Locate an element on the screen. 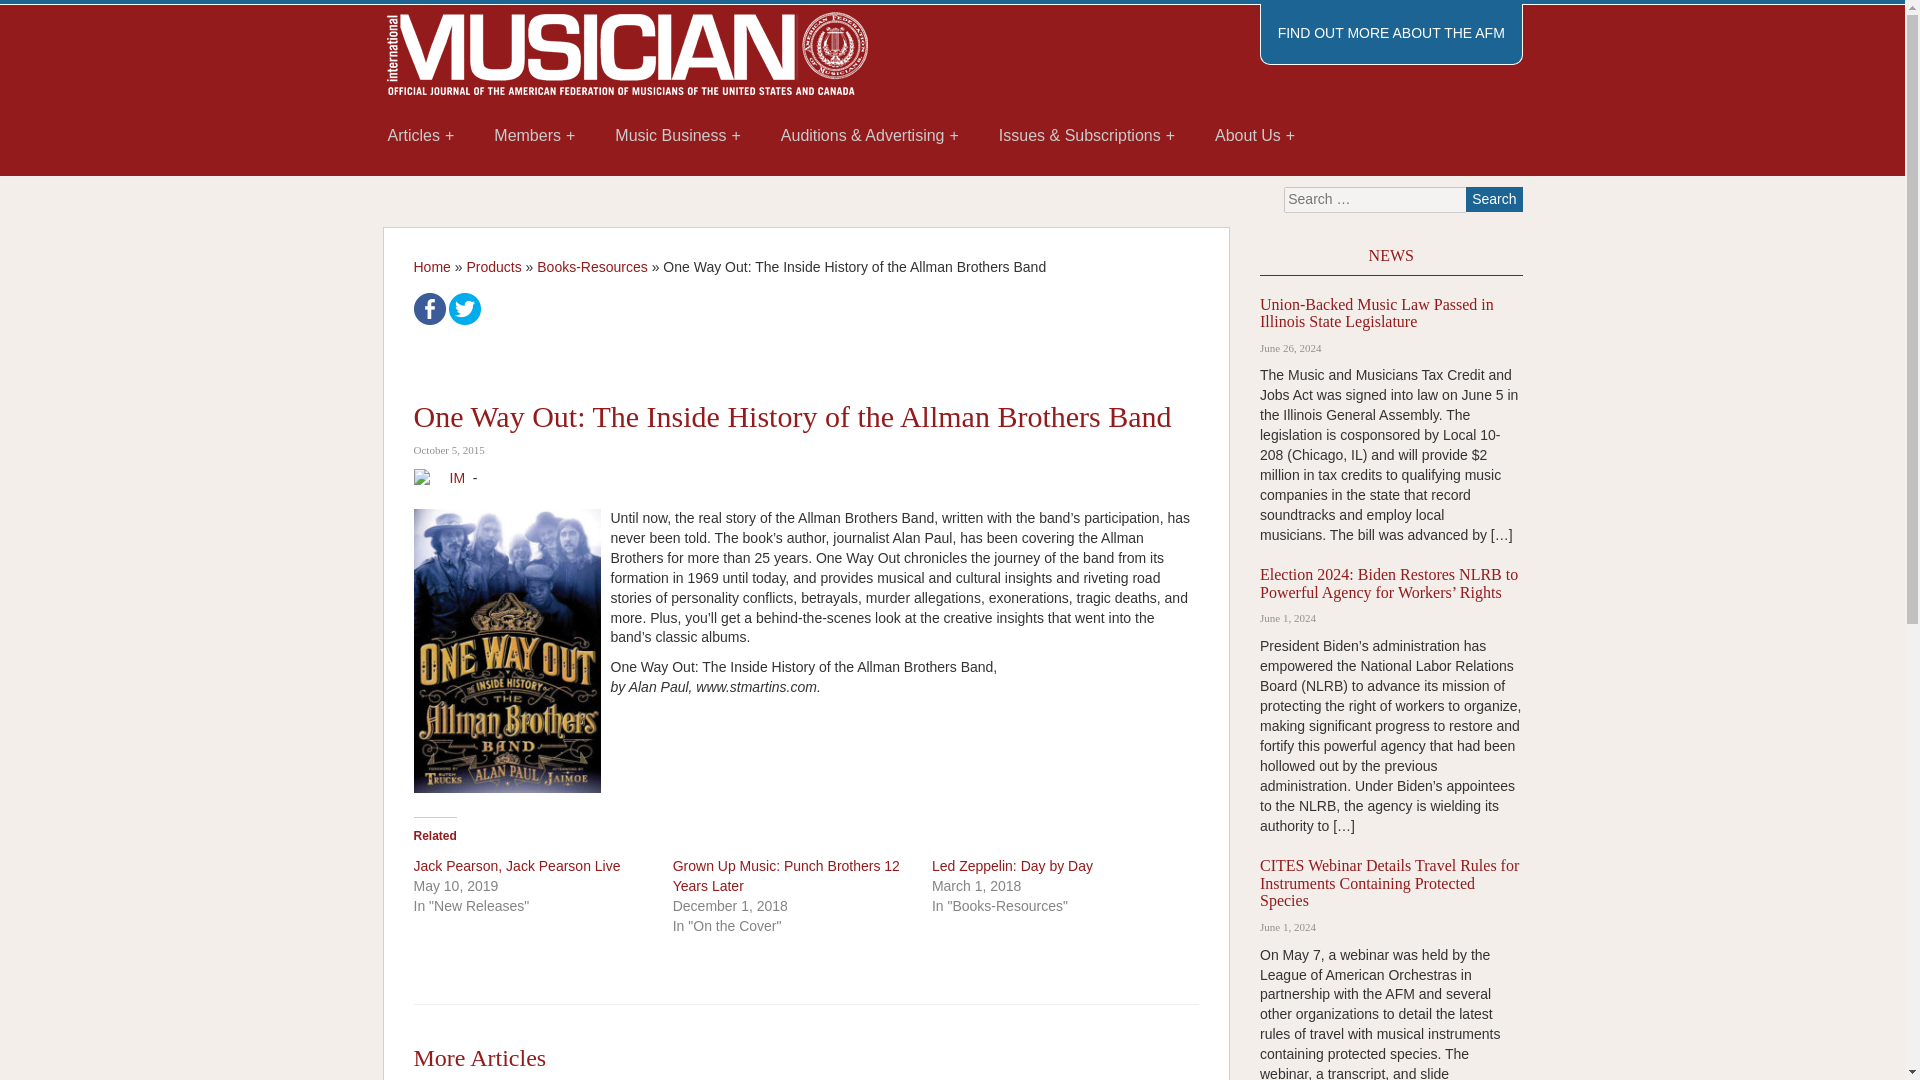 This screenshot has width=1920, height=1080. Jack Pearson, Jack Pearson Live is located at coordinates (517, 865).